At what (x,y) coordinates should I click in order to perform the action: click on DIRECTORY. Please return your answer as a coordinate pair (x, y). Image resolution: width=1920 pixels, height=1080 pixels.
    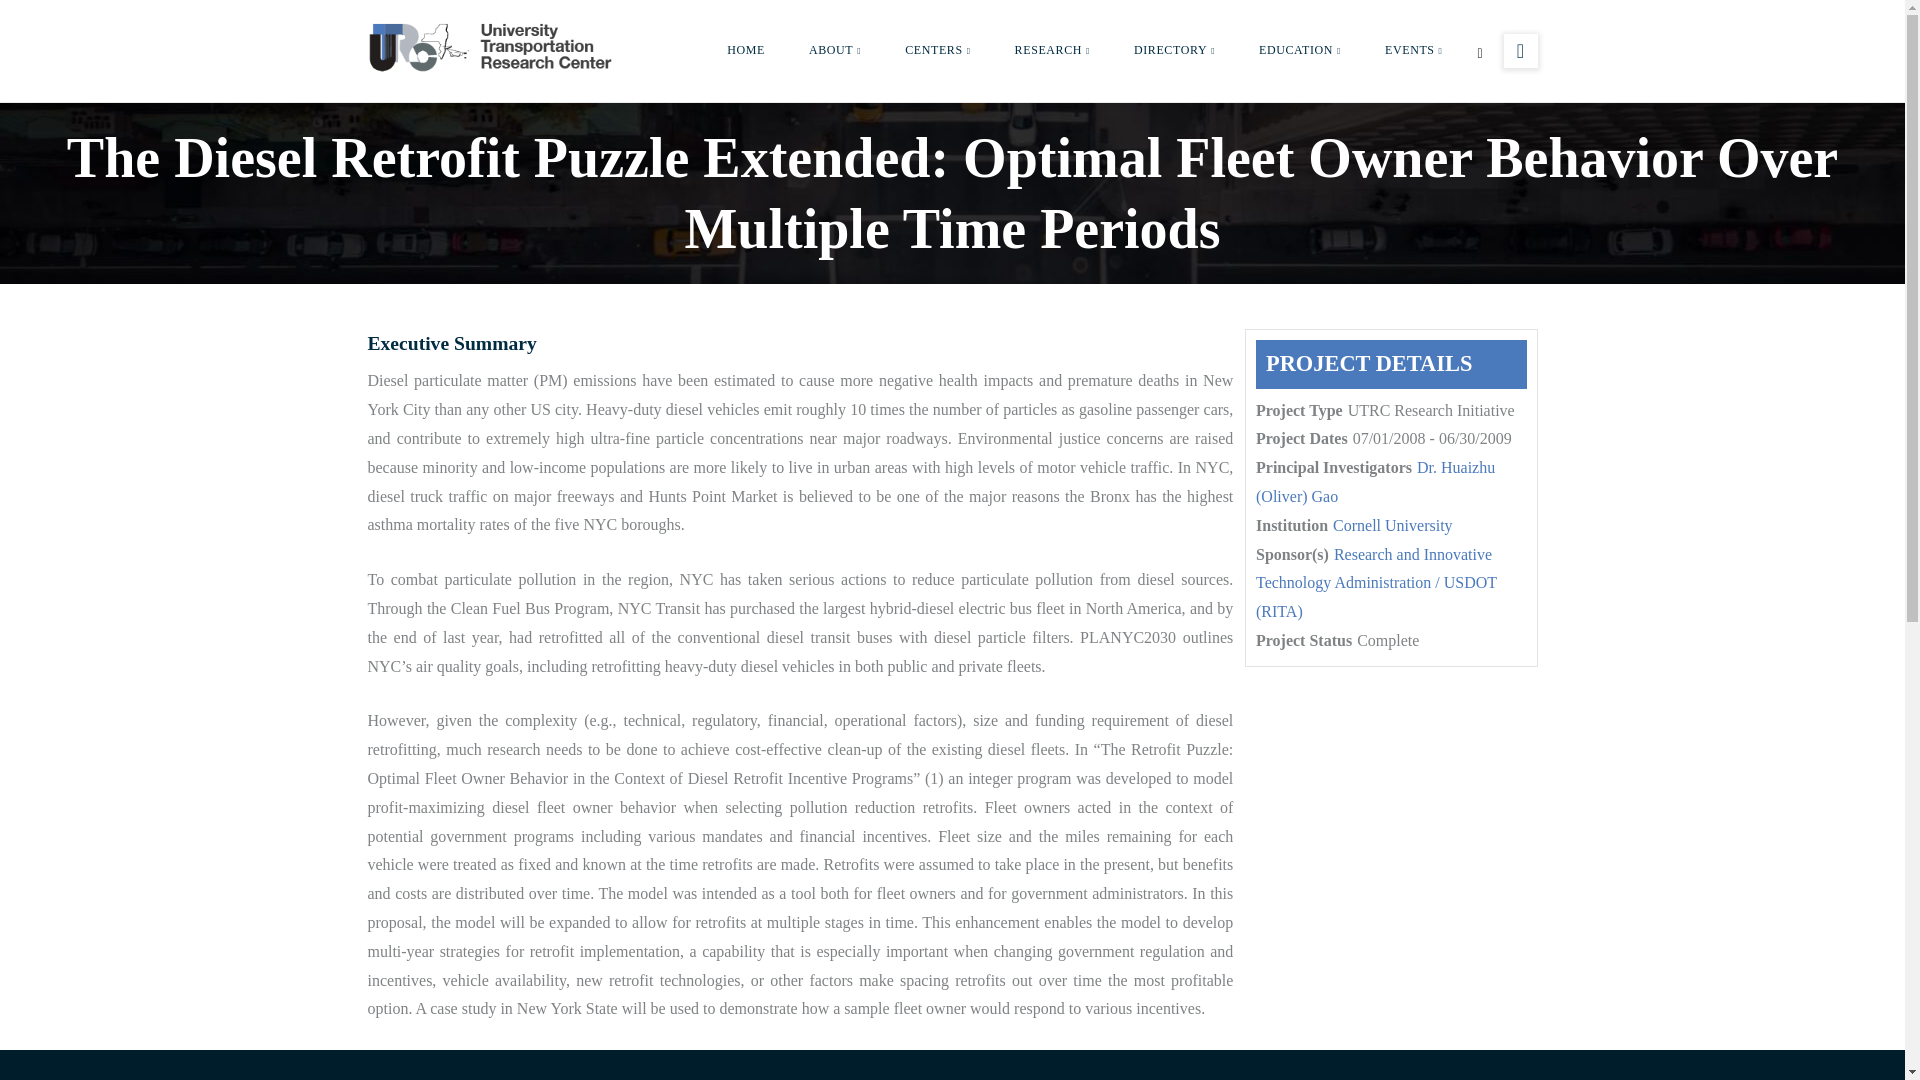
    Looking at the image, I should click on (1174, 50).